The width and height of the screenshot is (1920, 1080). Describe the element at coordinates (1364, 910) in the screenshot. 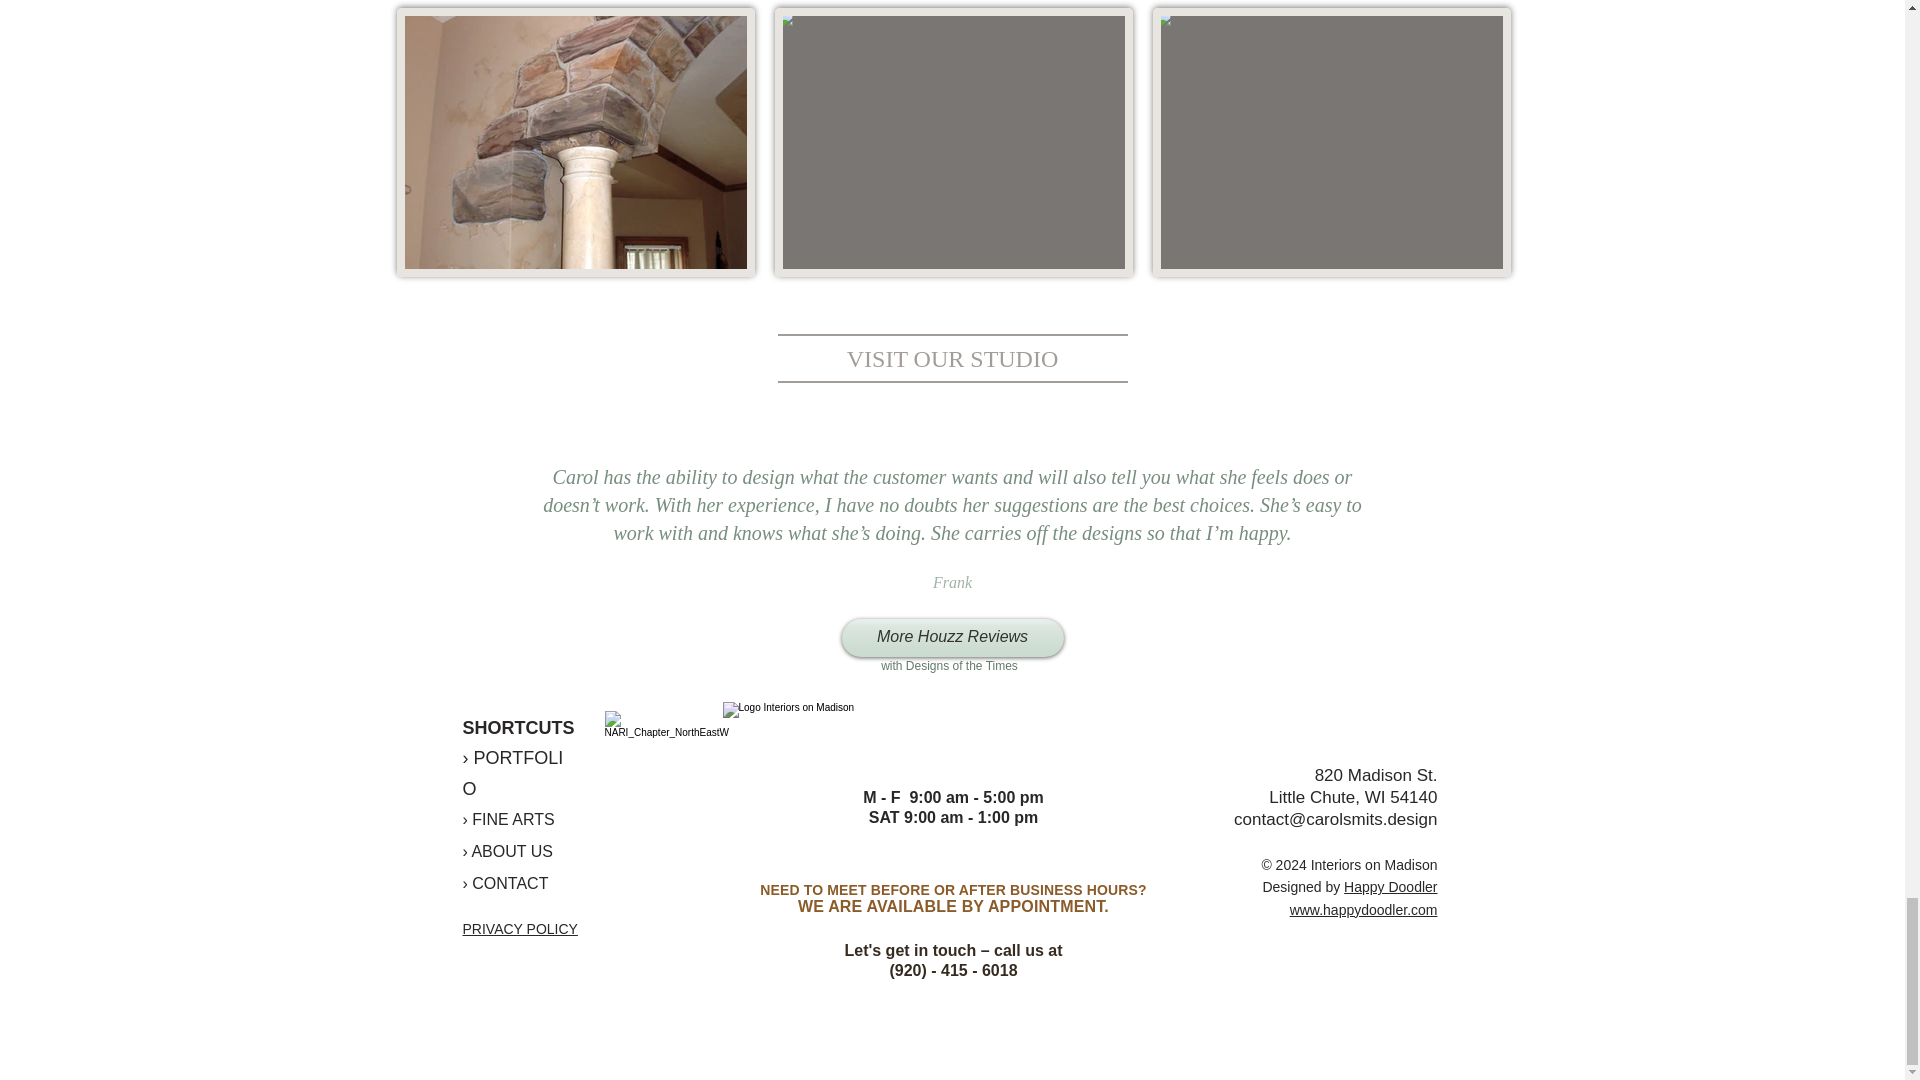

I see `www.happydoodler.com` at that location.